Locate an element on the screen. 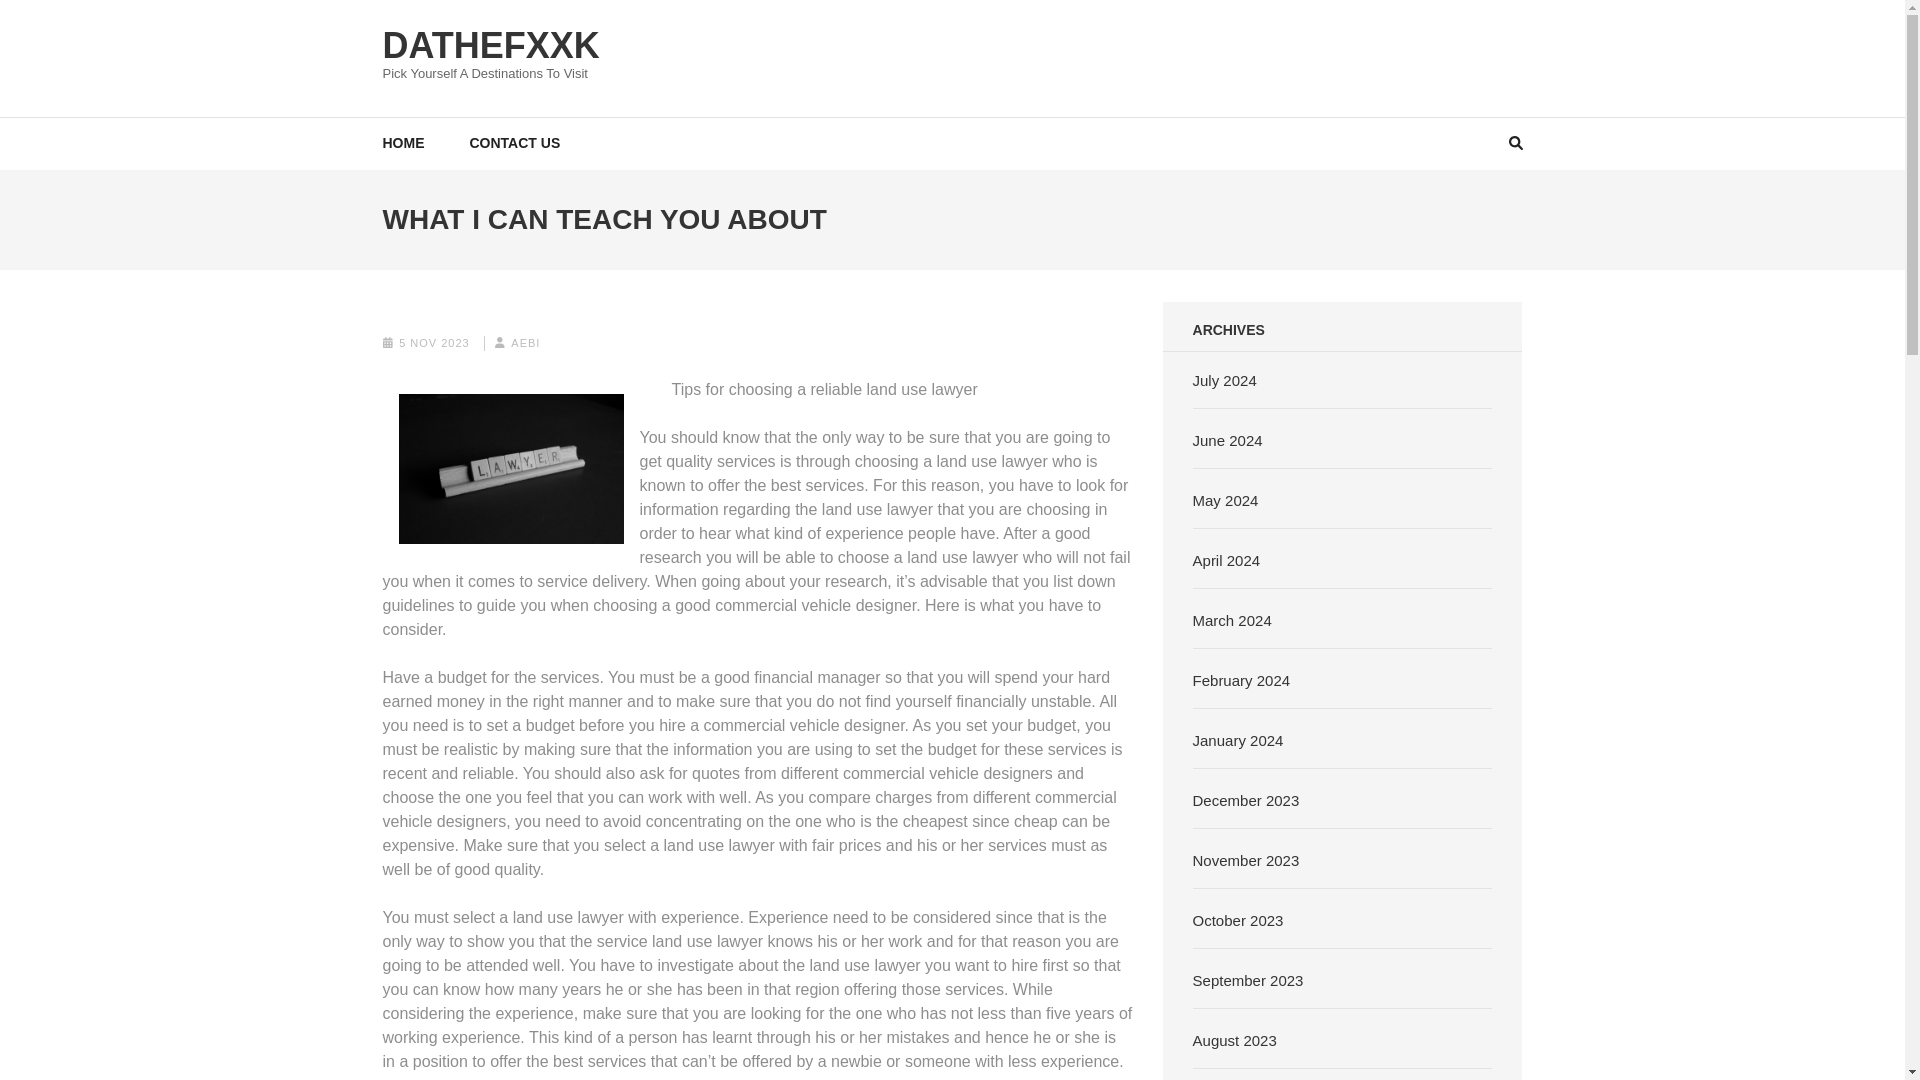  HOME is located at coordinates (403, 142).